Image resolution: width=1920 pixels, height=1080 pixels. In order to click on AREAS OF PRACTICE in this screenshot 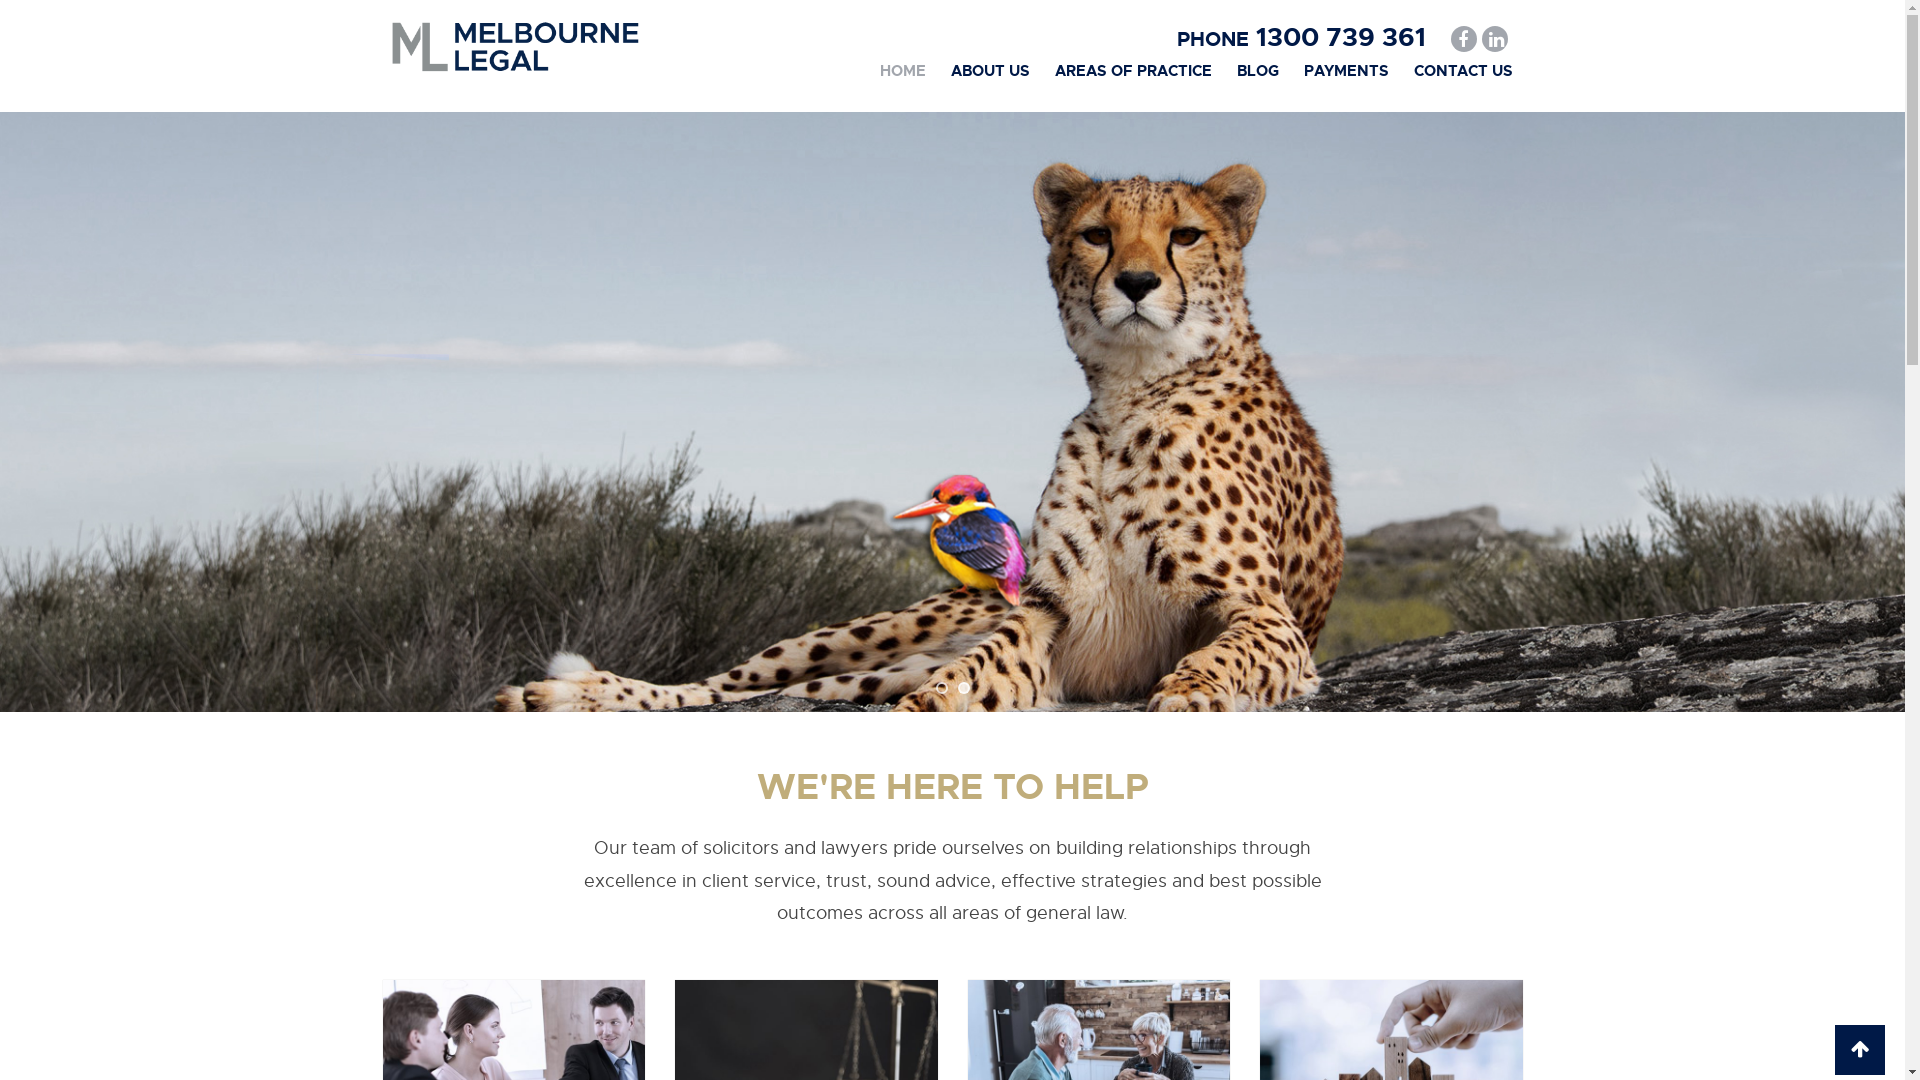, I will do `click(1132, 71)`.